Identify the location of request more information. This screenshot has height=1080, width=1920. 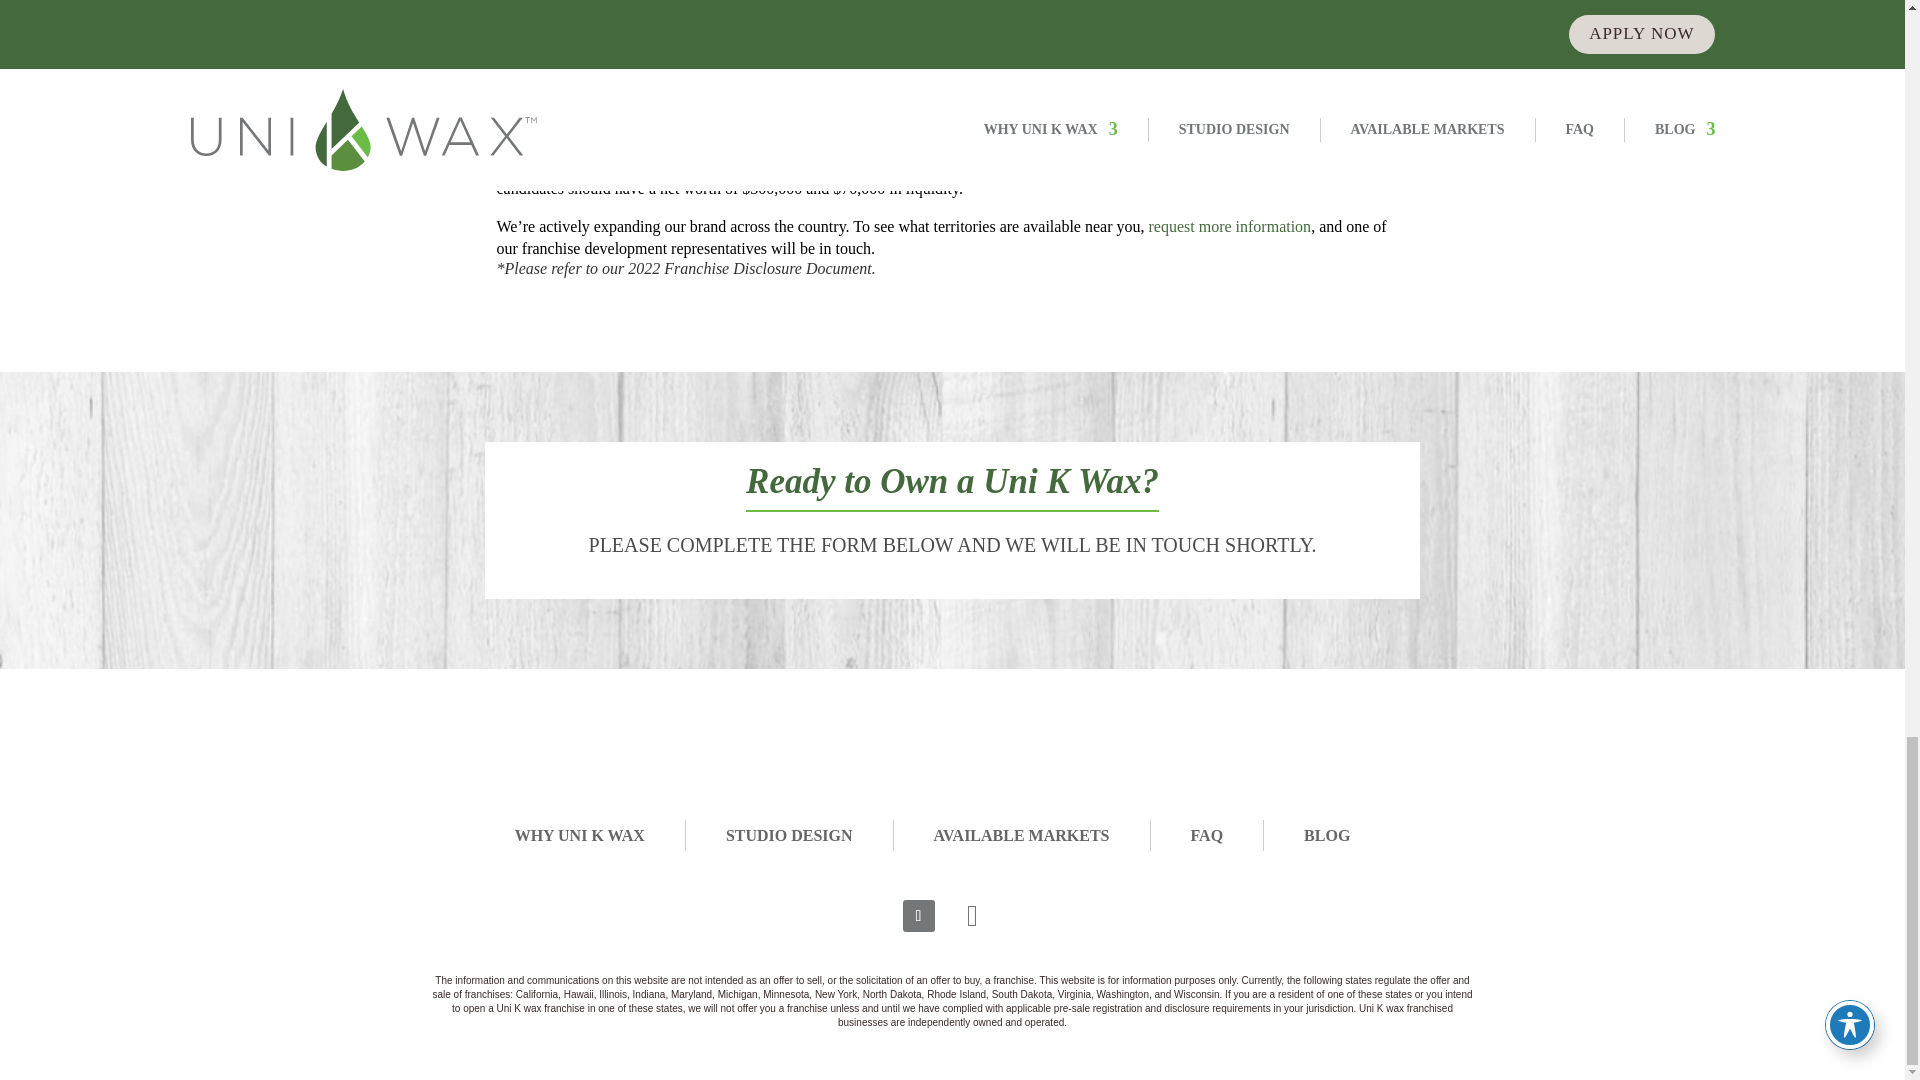
(1230, 226).